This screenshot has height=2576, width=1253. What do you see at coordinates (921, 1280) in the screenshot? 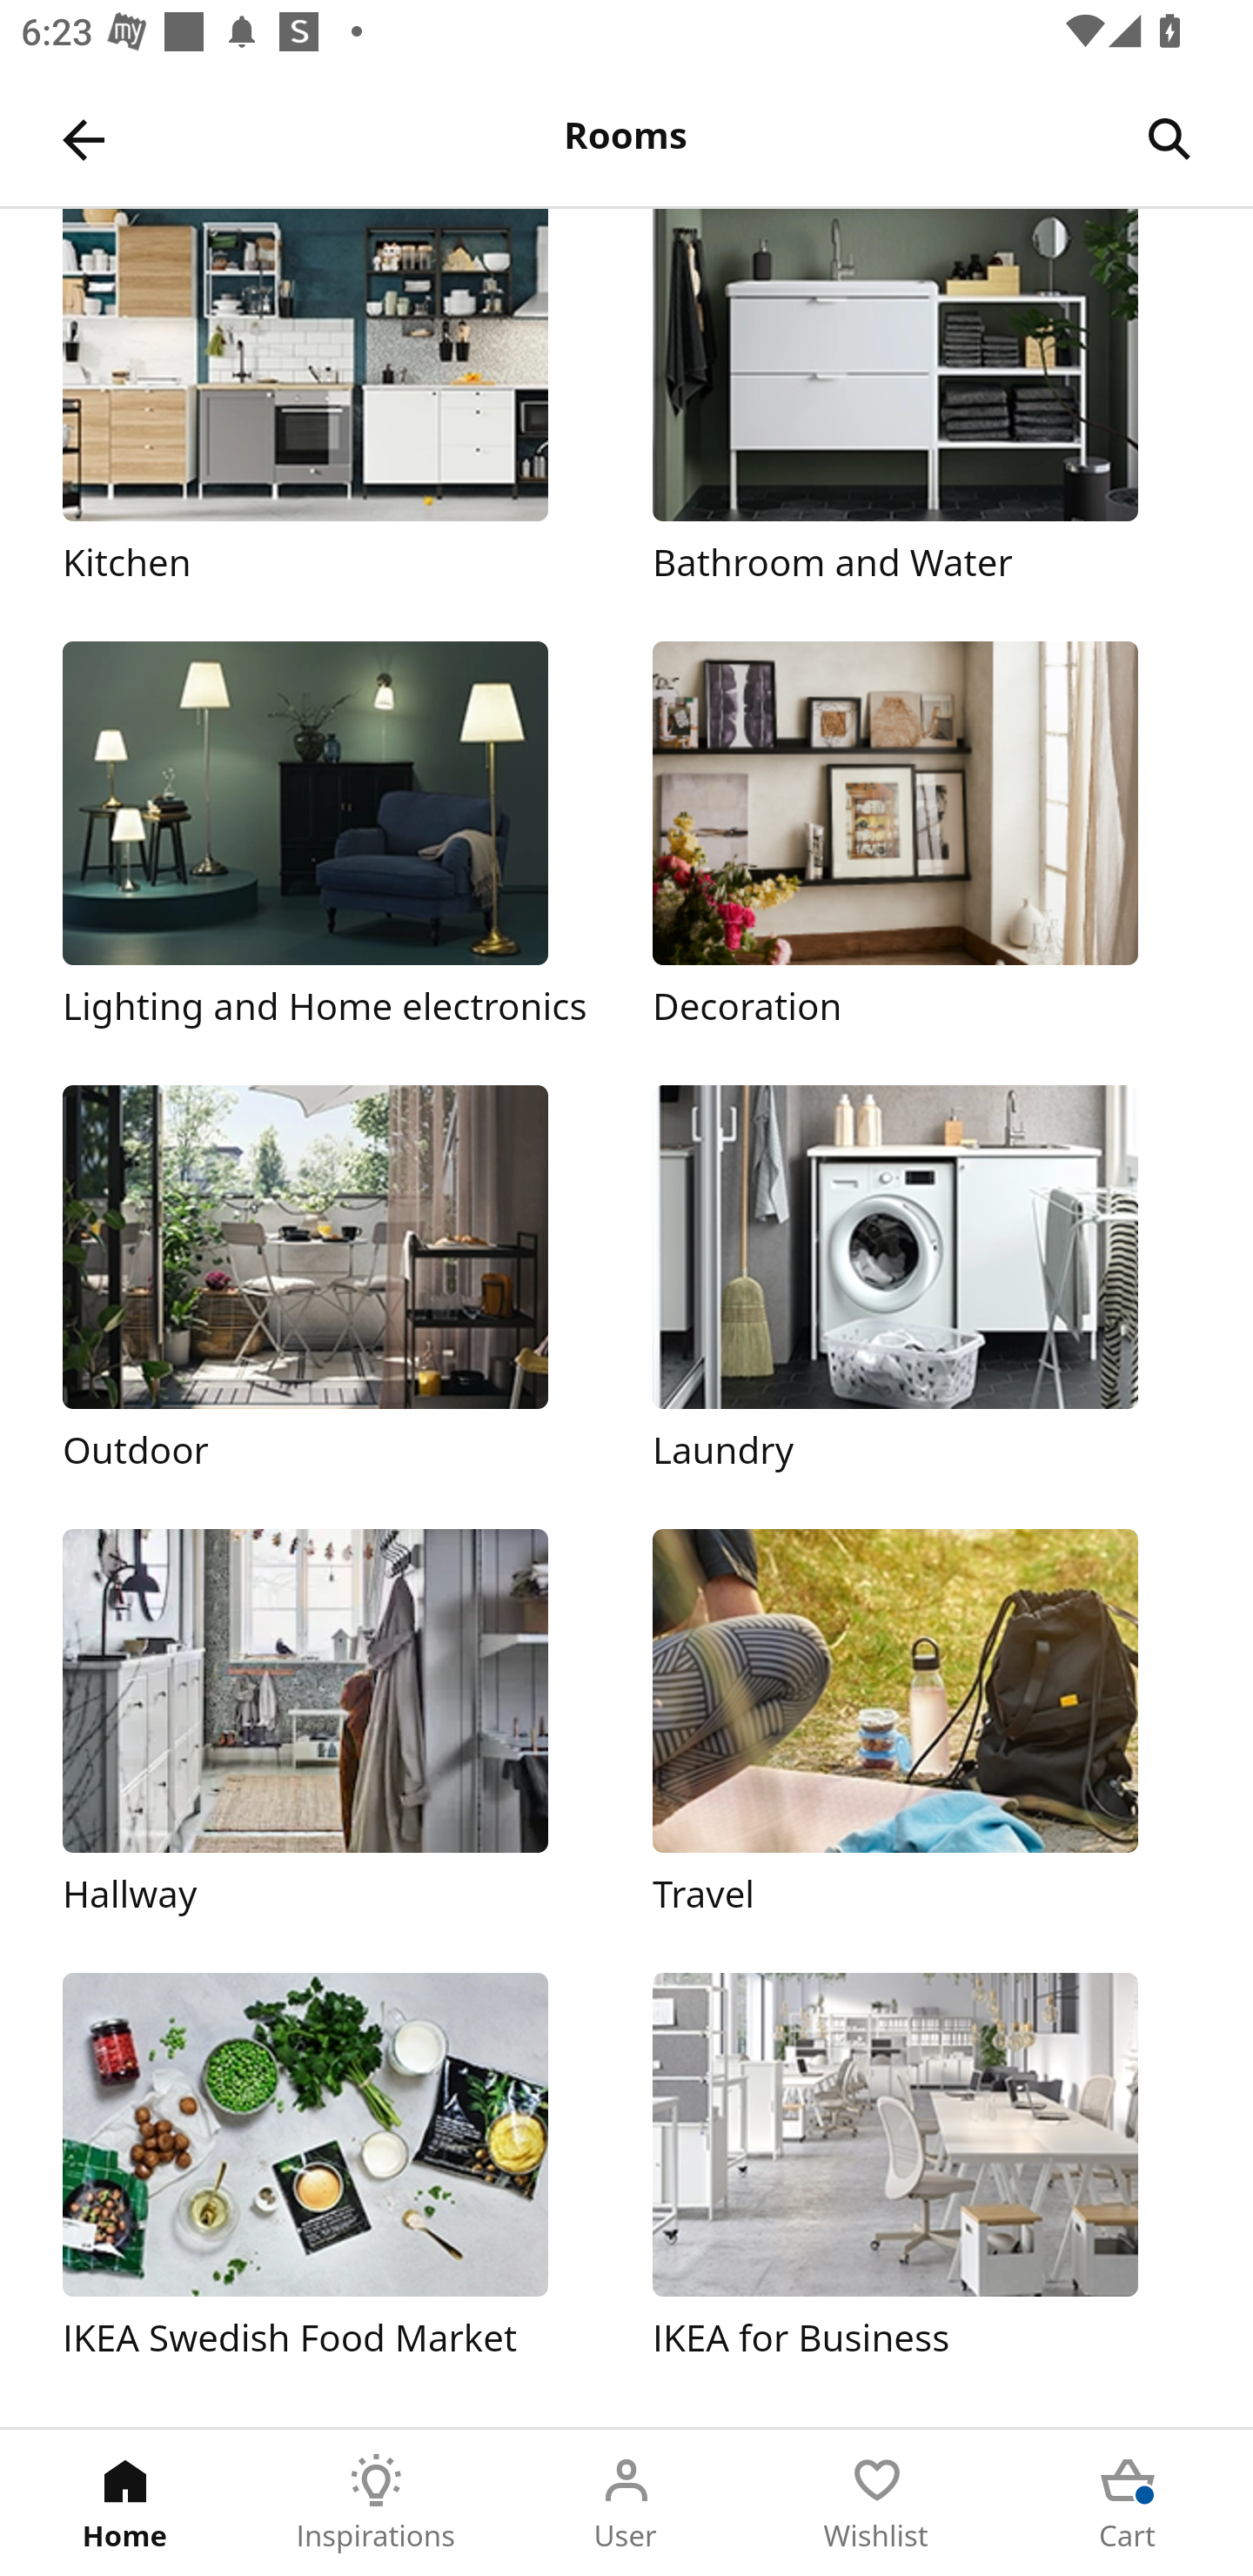
I see `Laundry` at bounding box center [921, 1280].